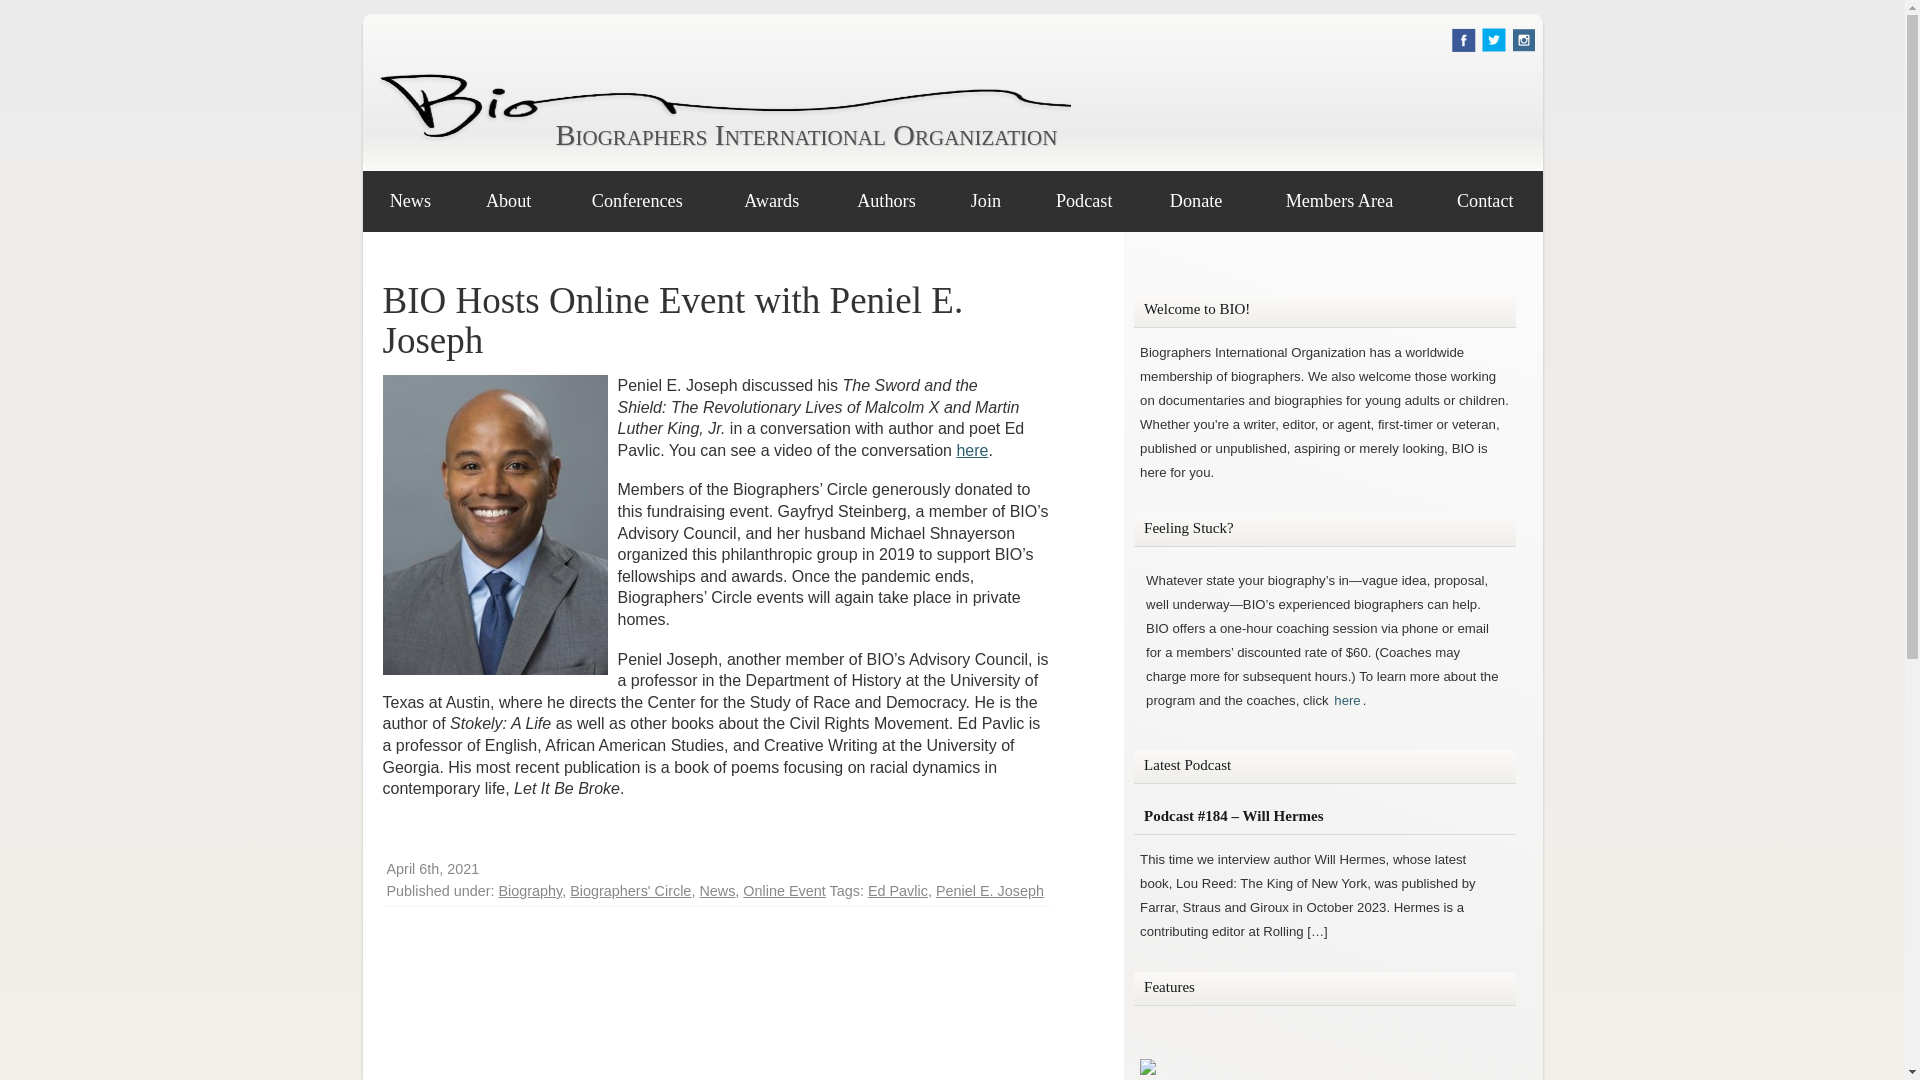 This screenshot has height=1080, width=1920. Describe the element at coordinates (986, 201) in the screenshot. I see `Join` at that location.